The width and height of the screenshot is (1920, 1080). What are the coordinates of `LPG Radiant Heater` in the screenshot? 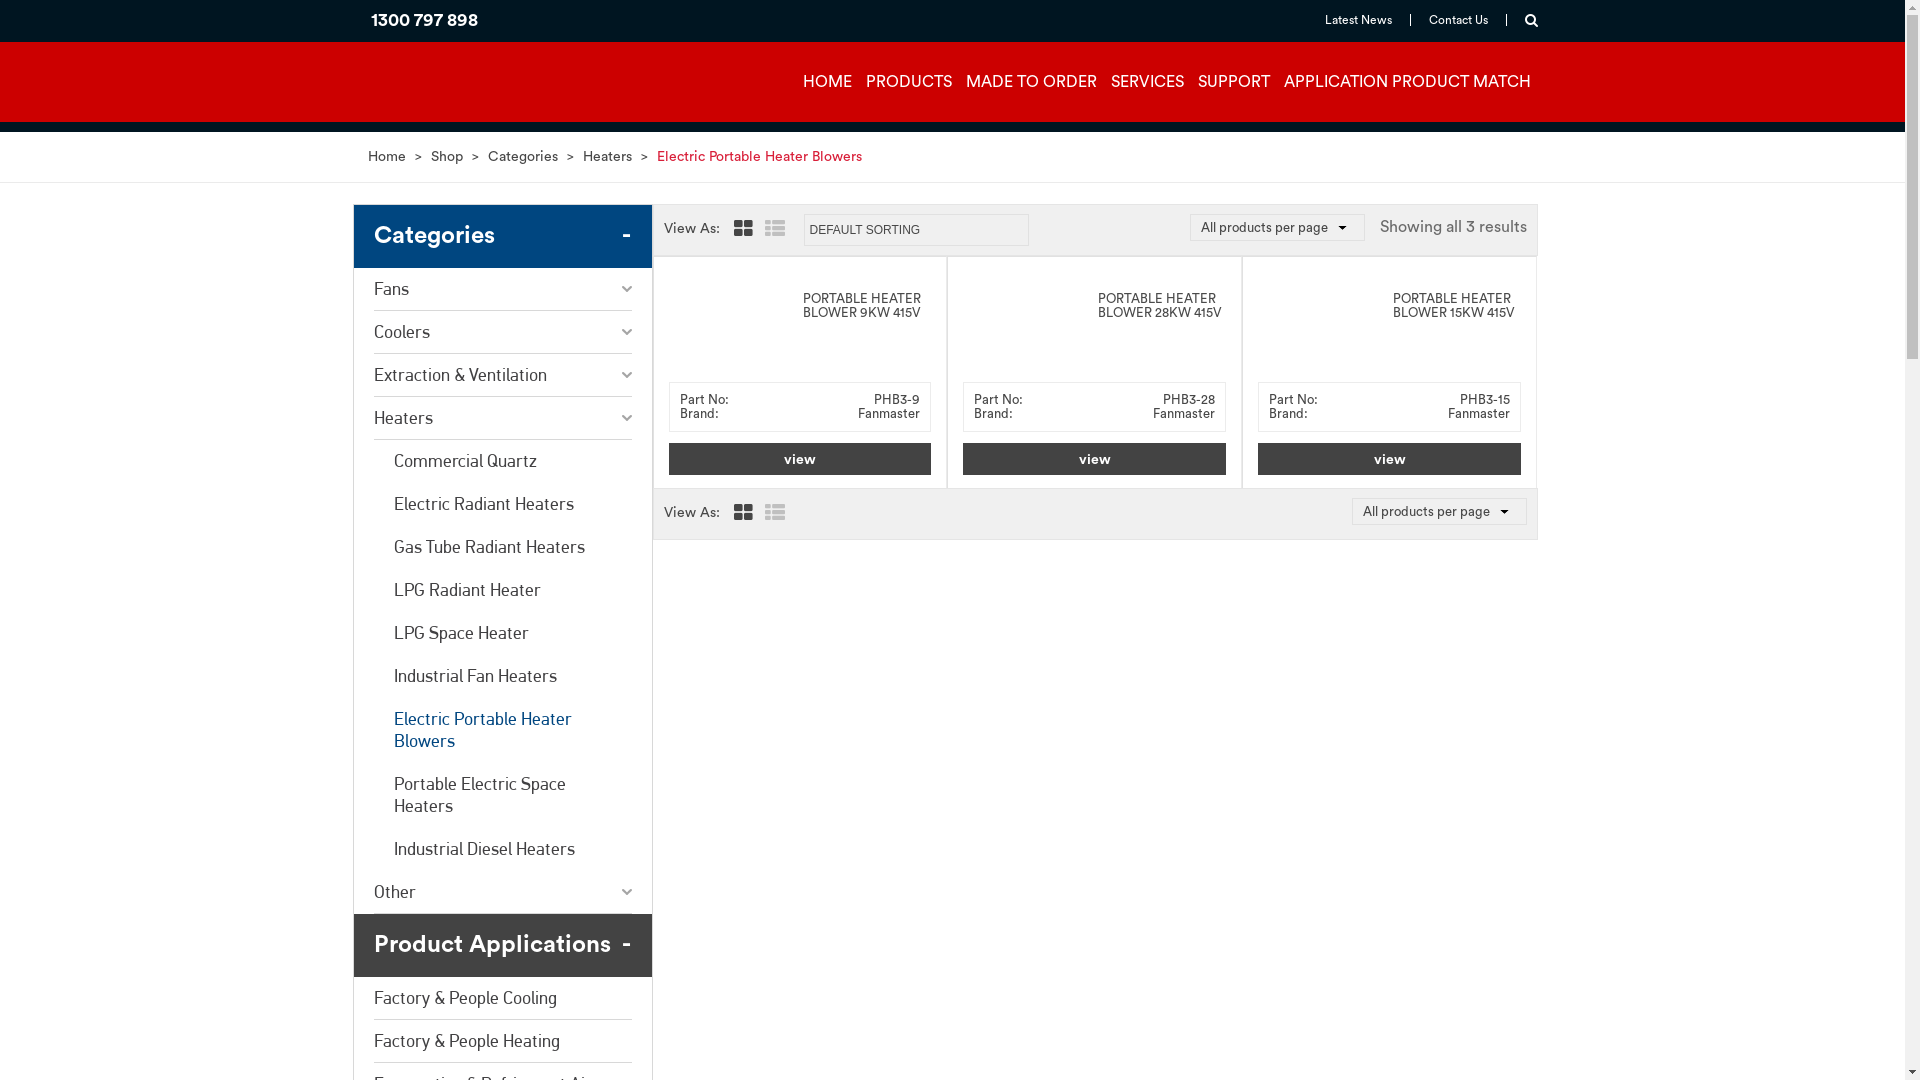 It's located at (503, 590).